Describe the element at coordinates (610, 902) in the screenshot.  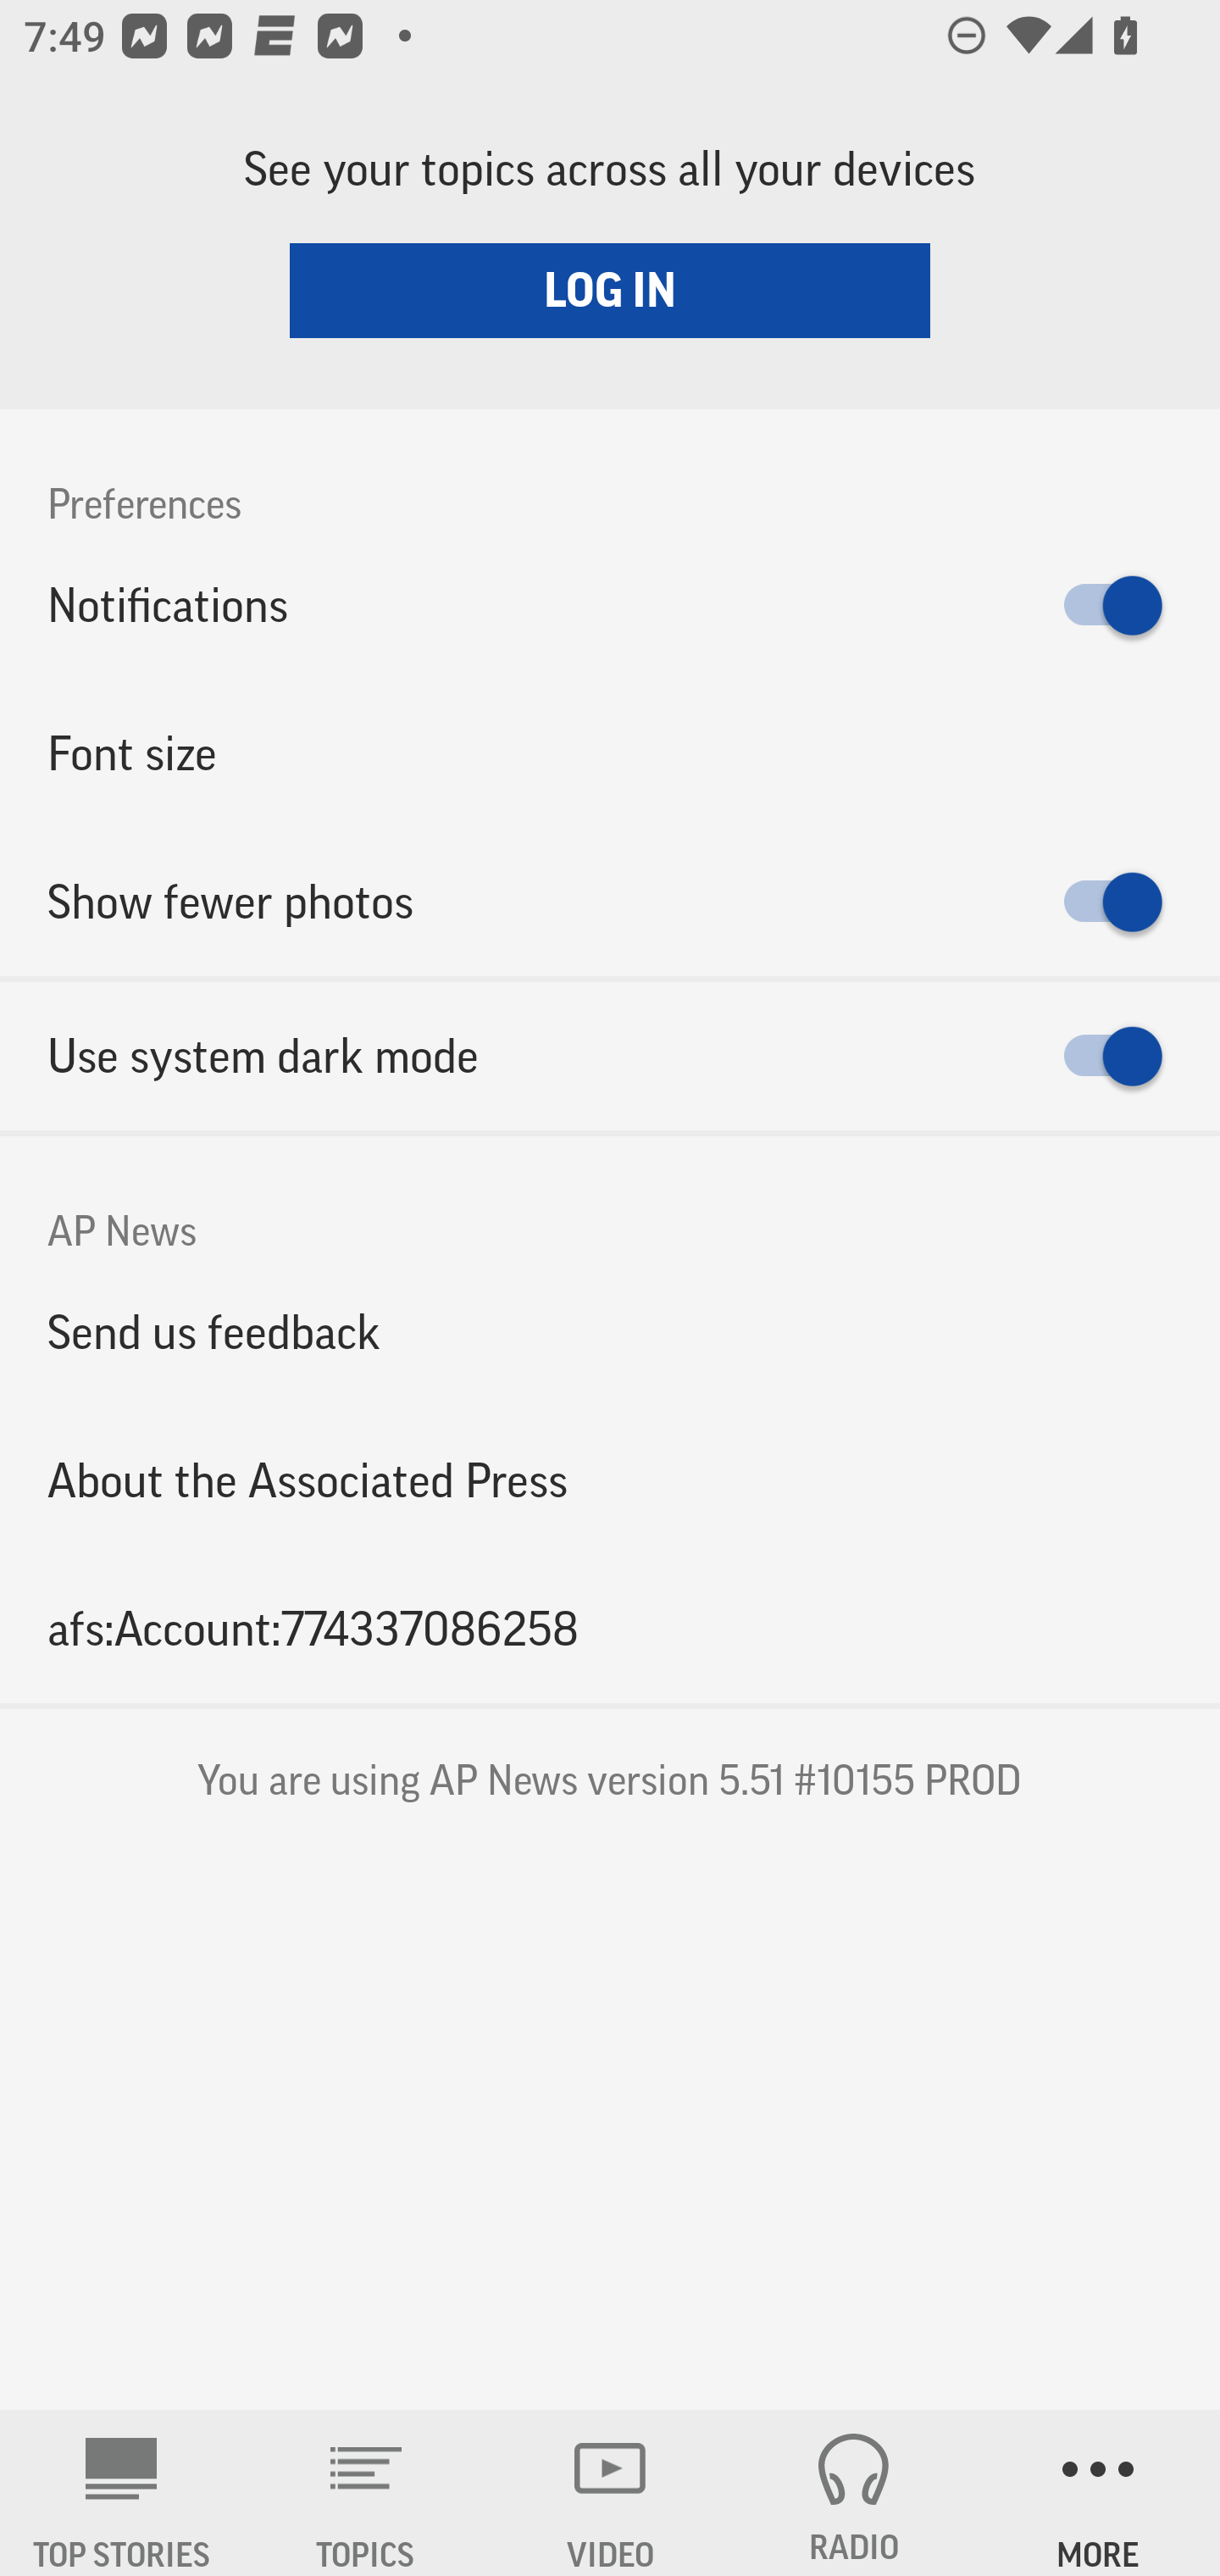
I see `Show fewer photos` at that location.